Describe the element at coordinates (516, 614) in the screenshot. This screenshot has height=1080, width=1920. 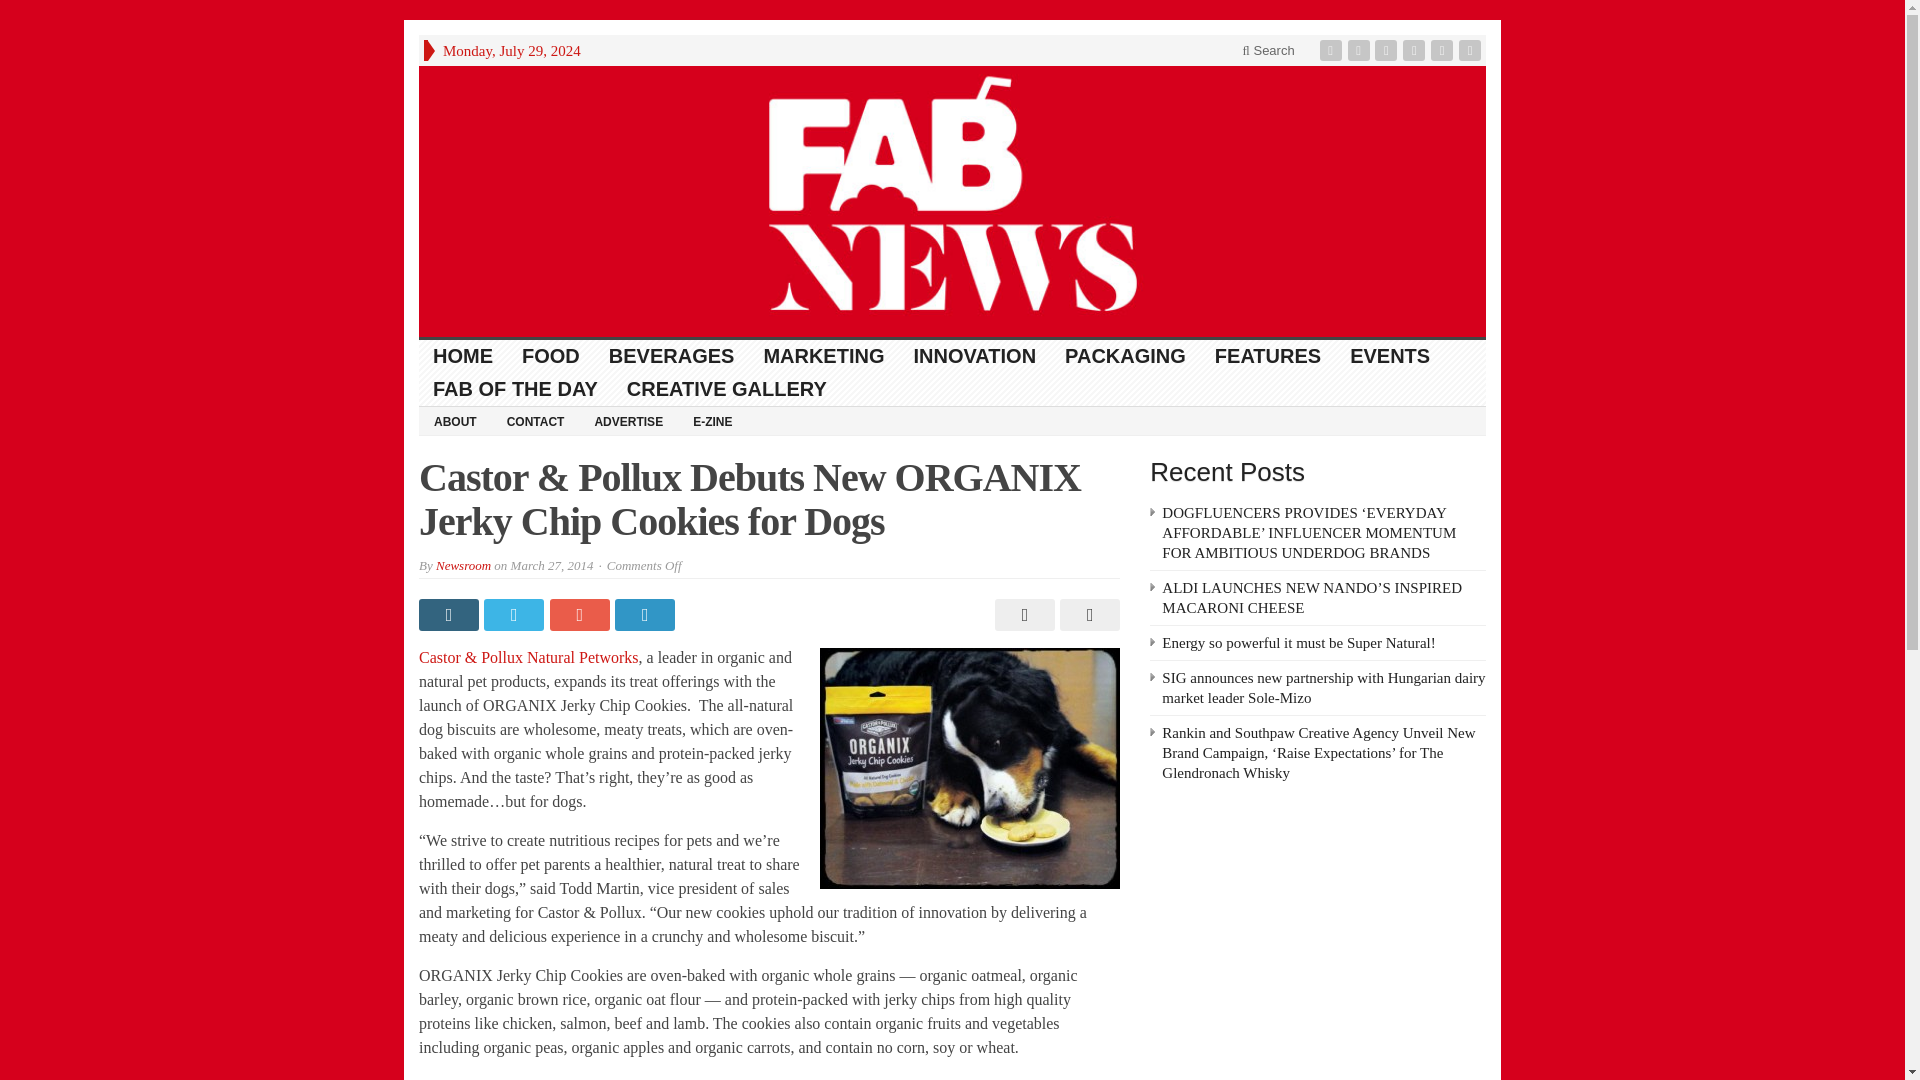
I see `Share on Twitter` at that location.